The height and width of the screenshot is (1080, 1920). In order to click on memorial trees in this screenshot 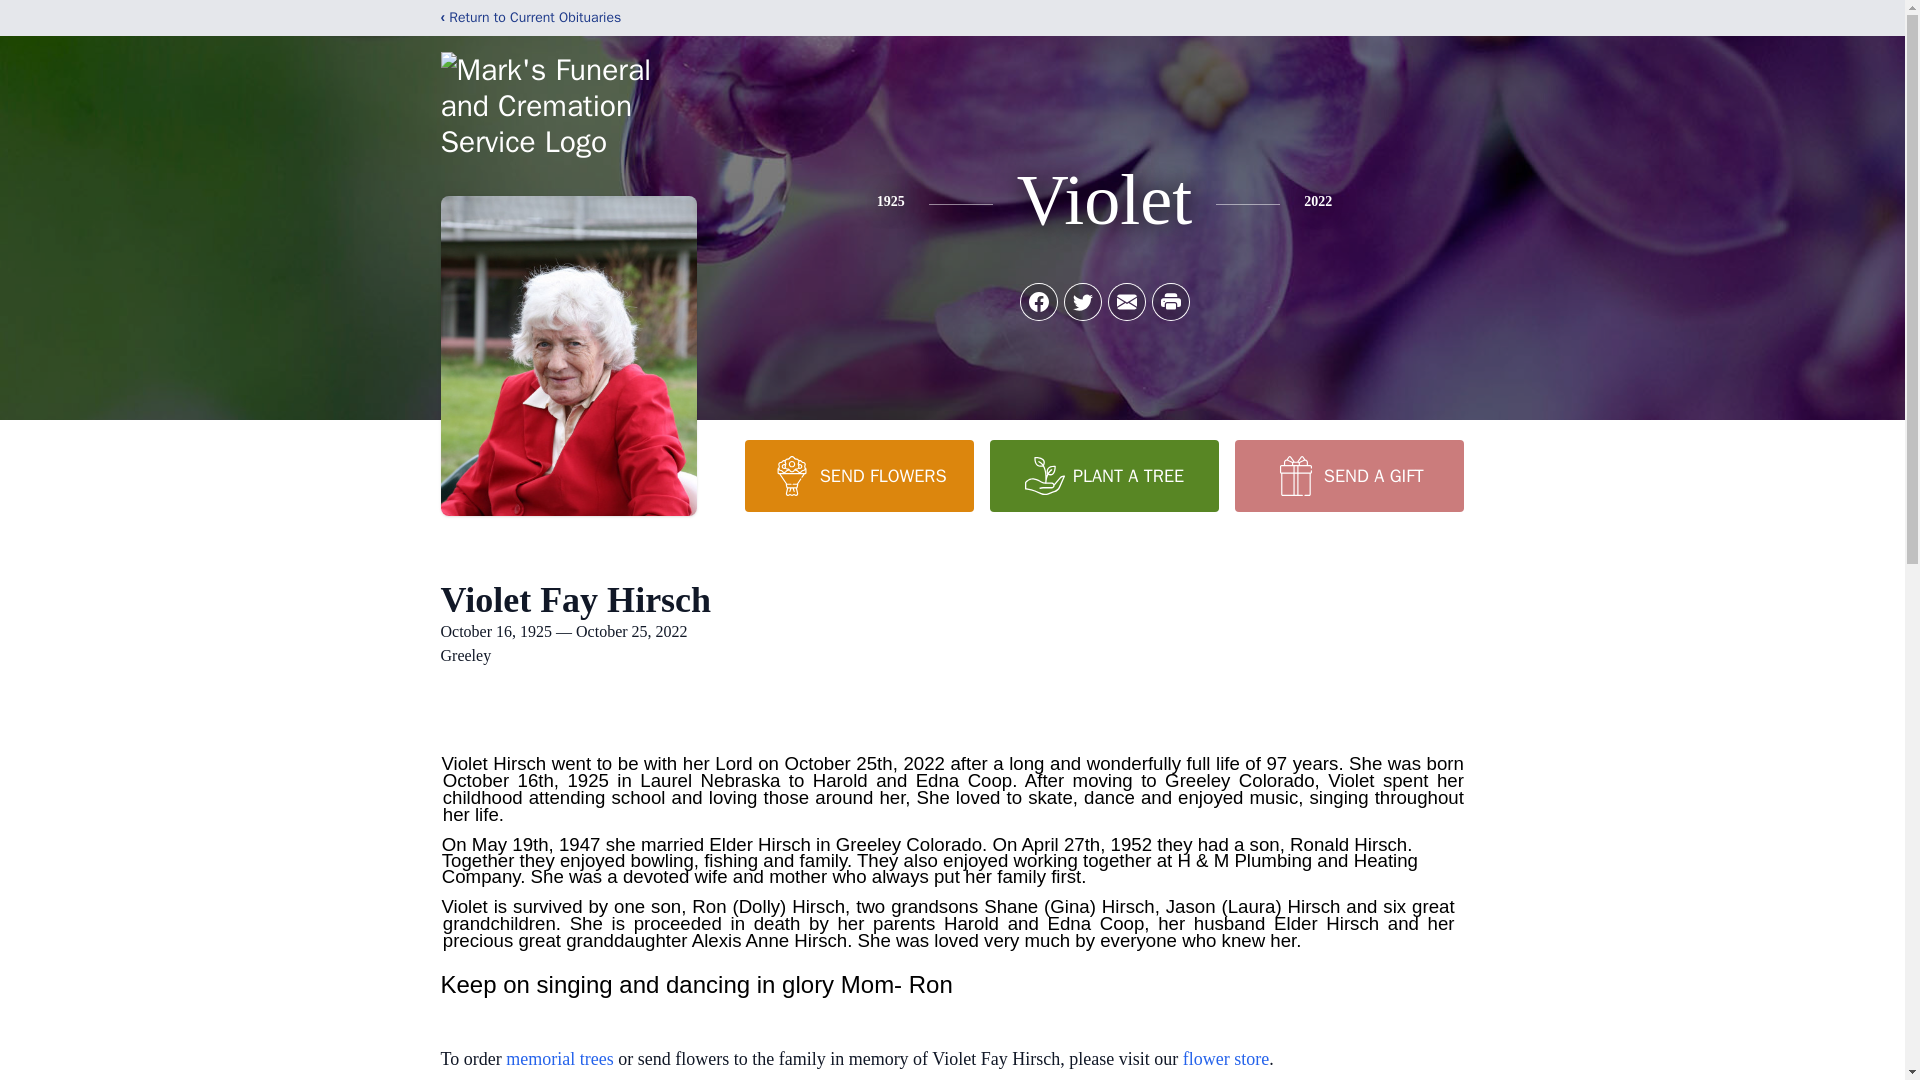, I will do `click(559, 1058)`.